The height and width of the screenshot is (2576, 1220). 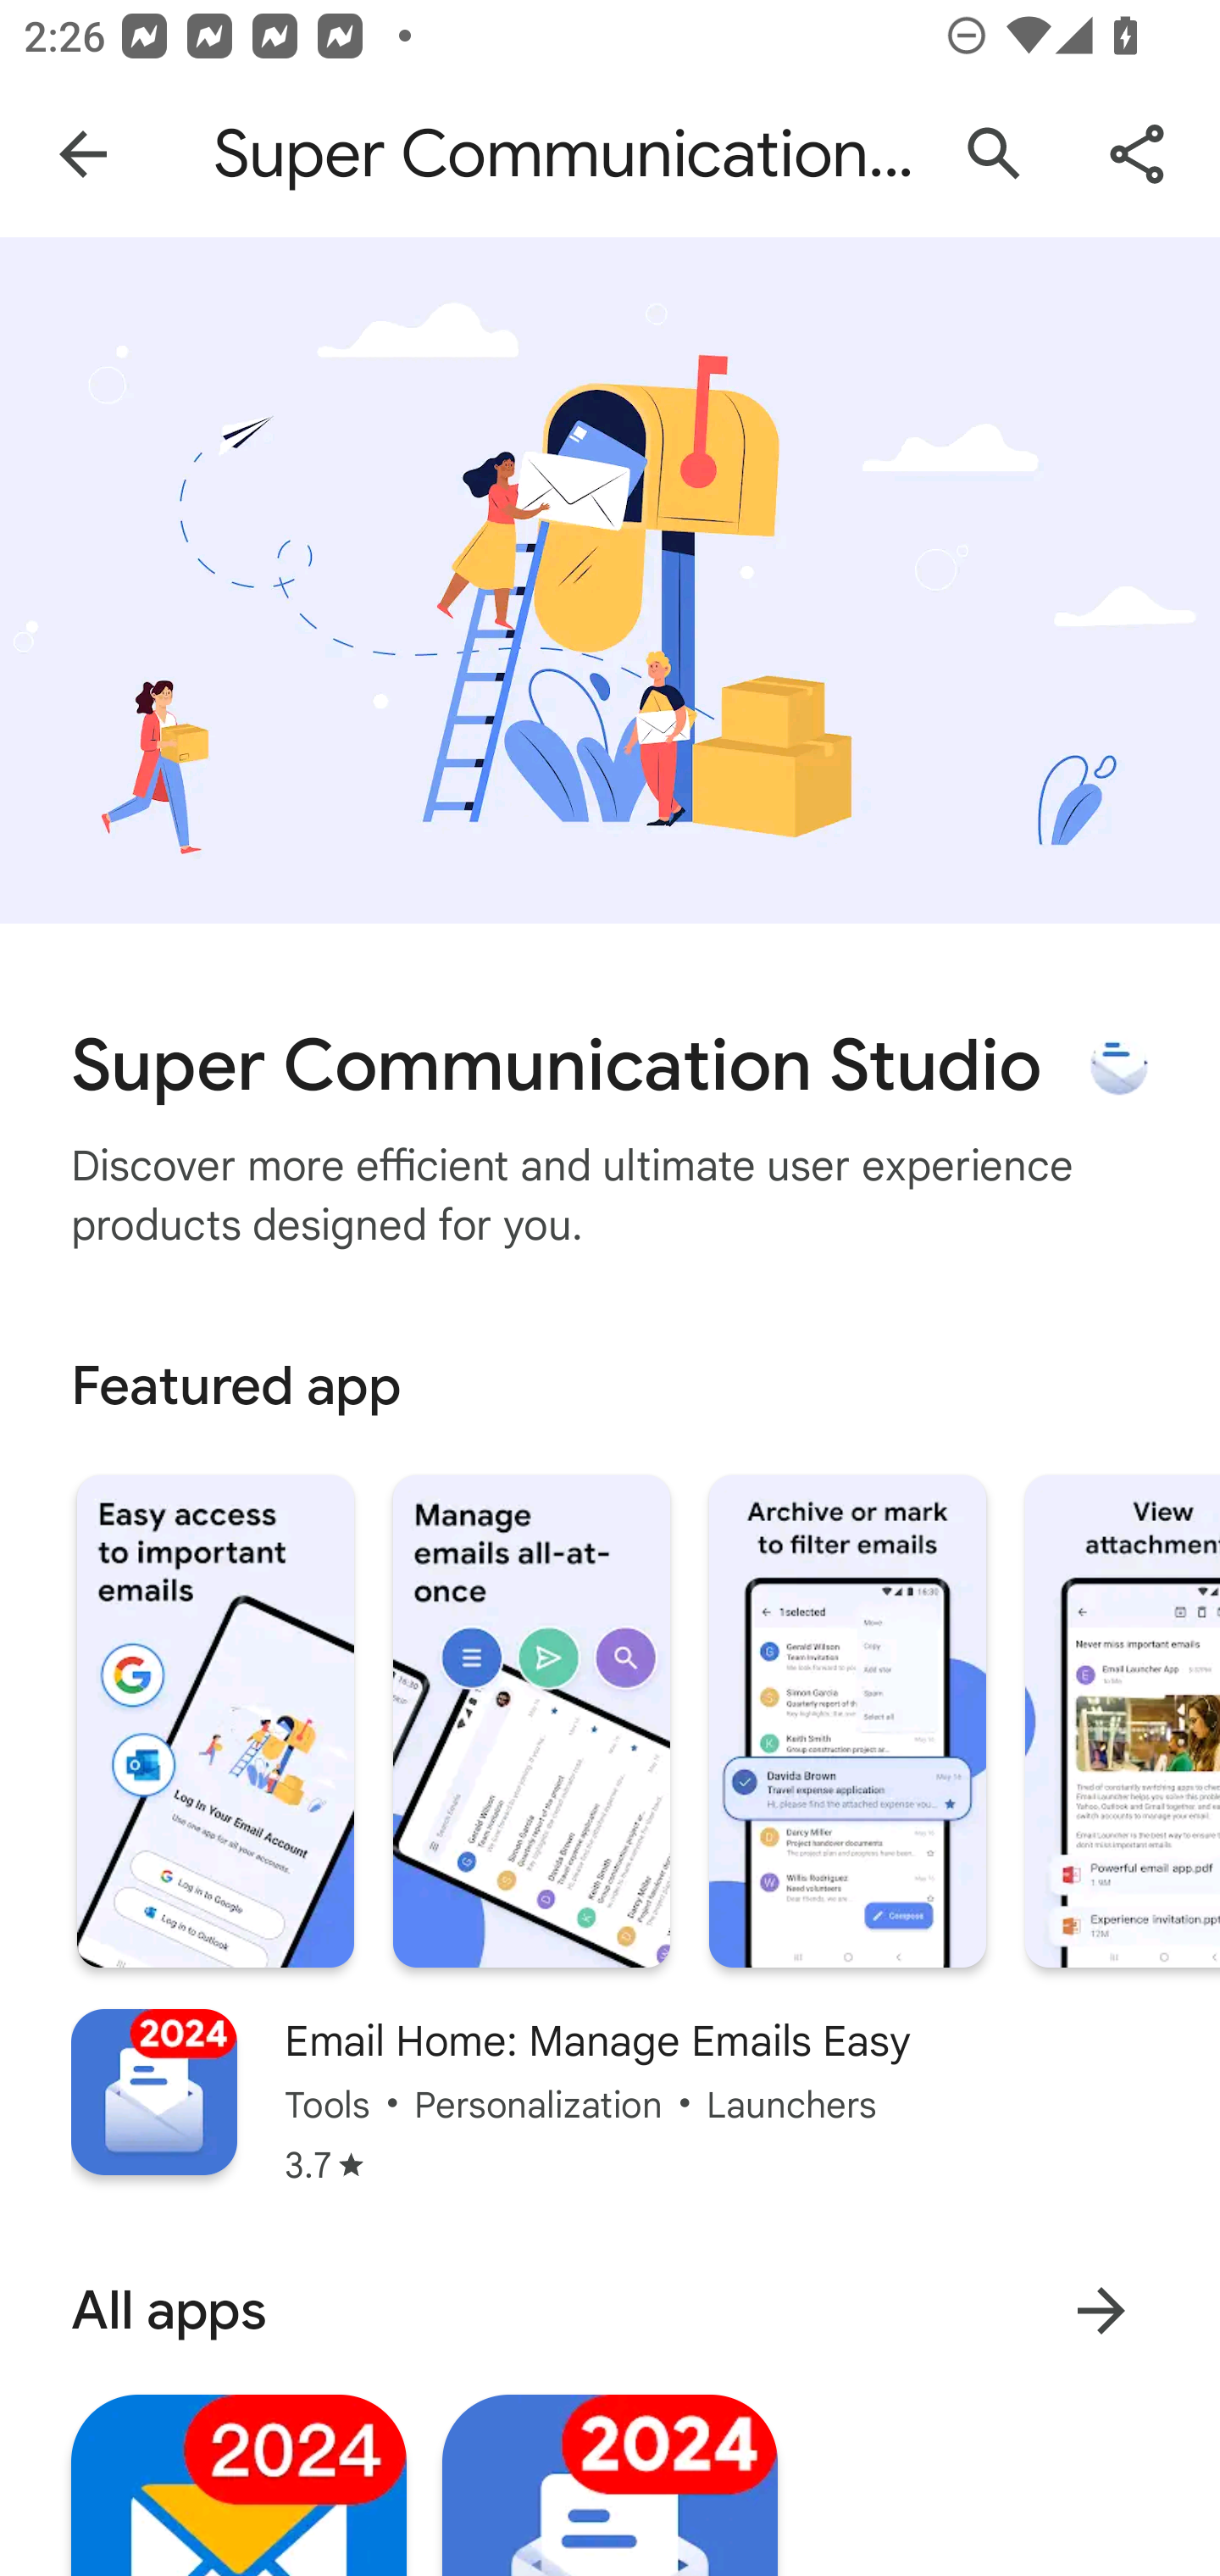 What do you see at coordinates (610, 2310) in the screenshot?
I see `All apps More results for All apps` at bounding box center [610, 2310].